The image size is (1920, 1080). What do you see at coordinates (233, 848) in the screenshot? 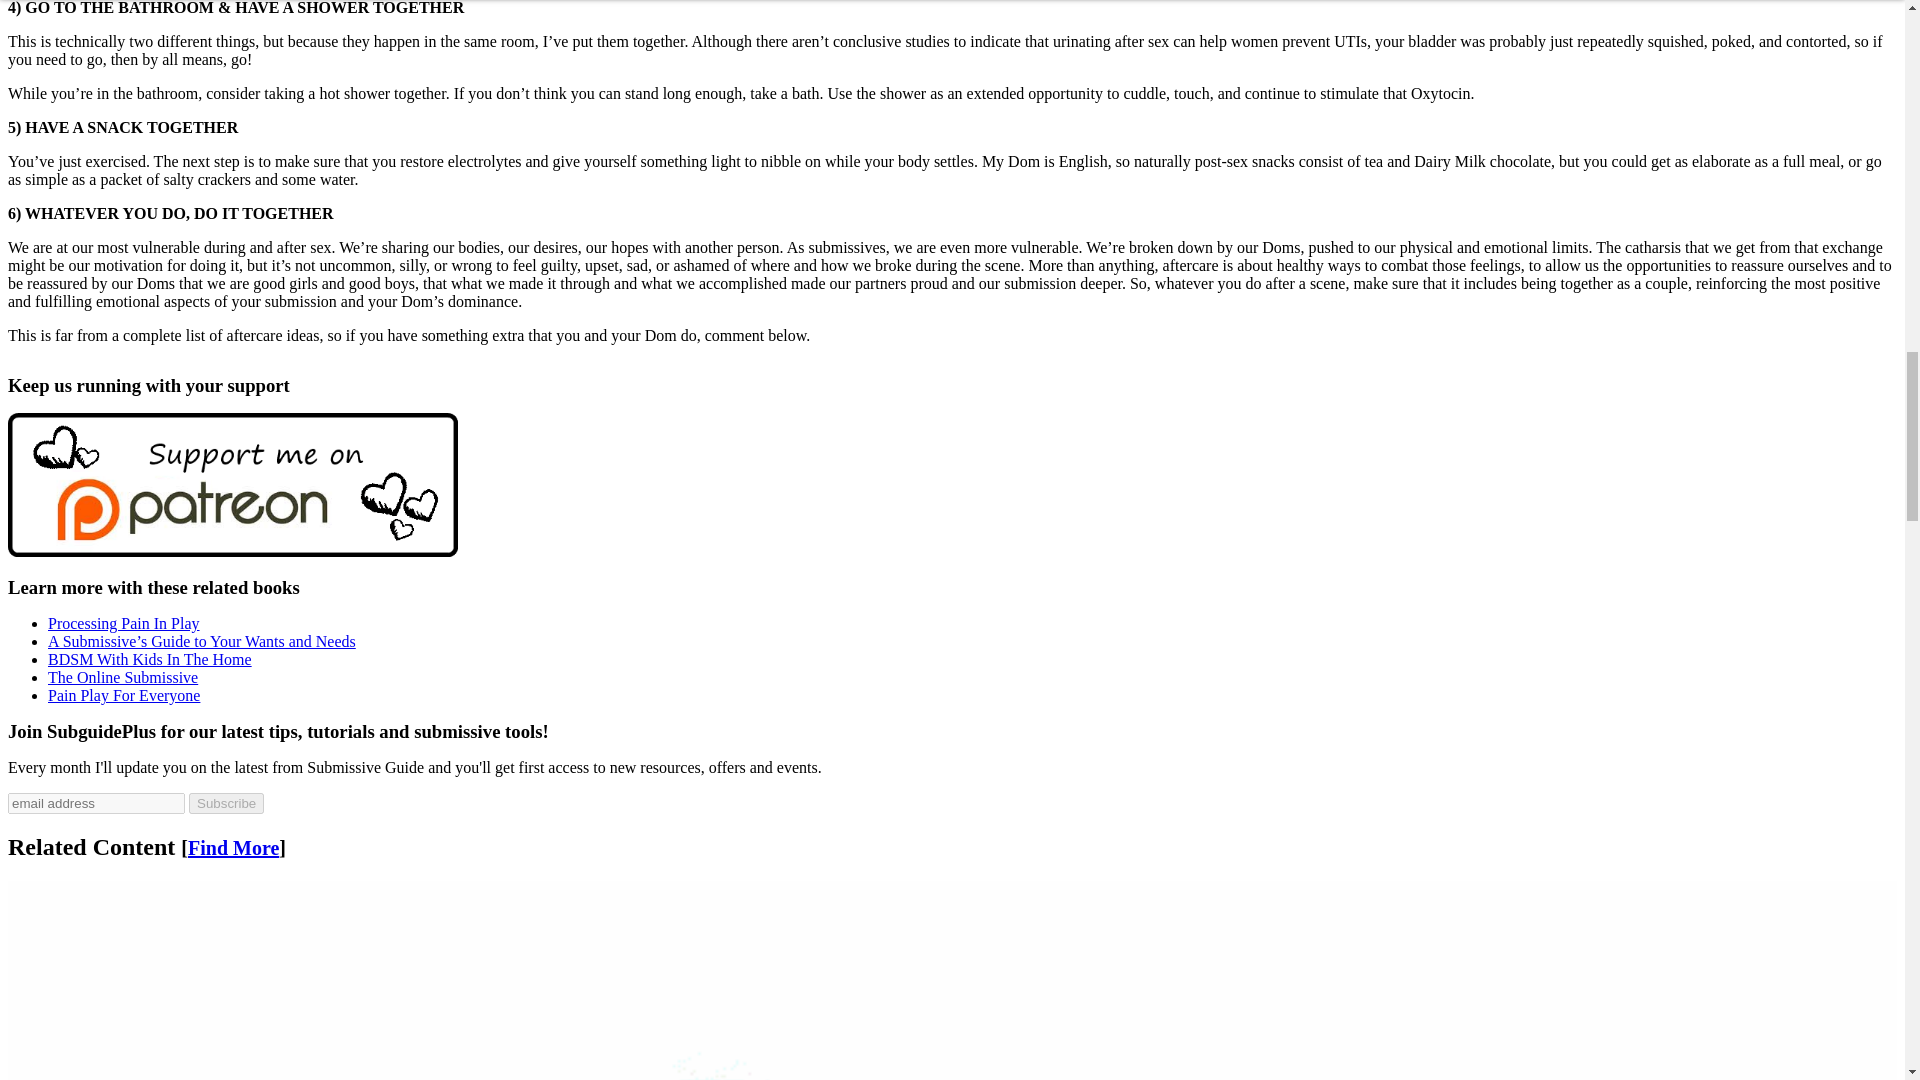
I see `Find More` at bounding box center [233, 848].